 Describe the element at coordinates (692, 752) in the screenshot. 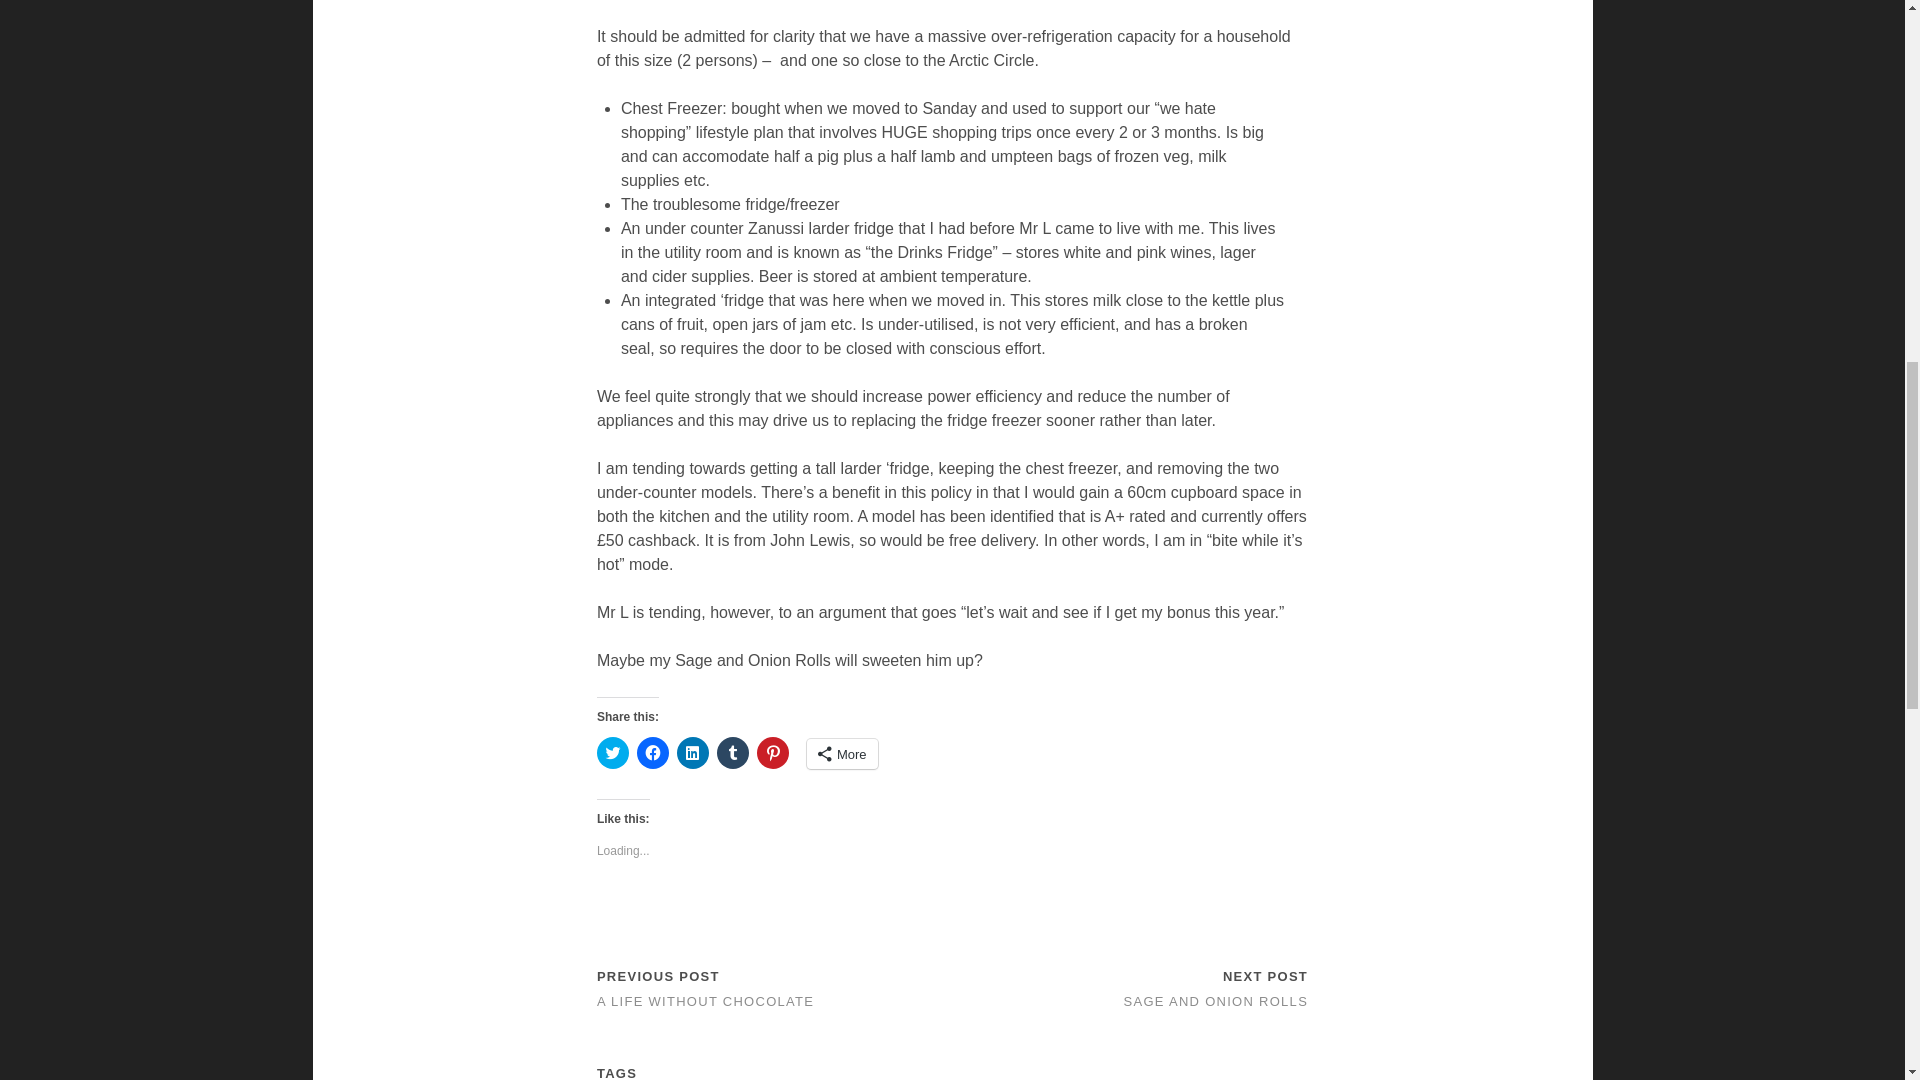

I see `Click to share on LinkedIn` at that location.